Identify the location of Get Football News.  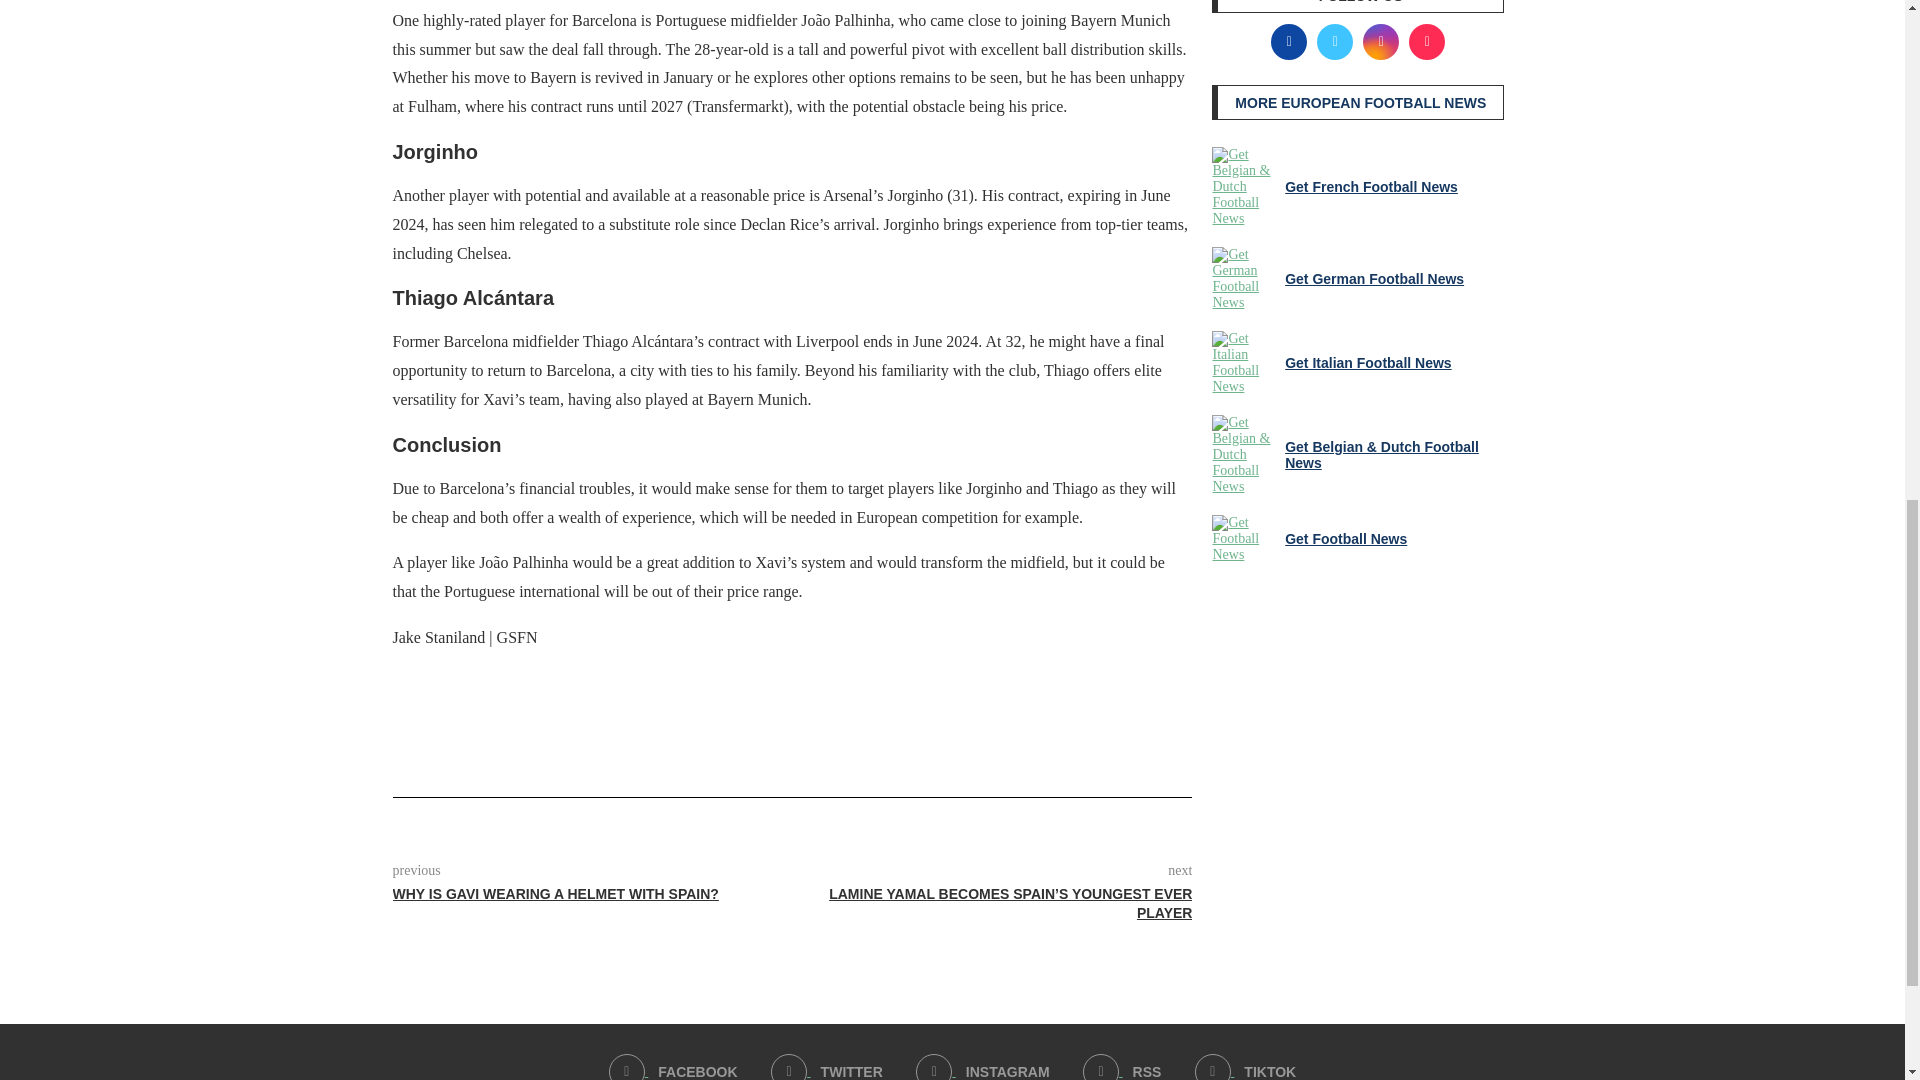
(1244, 538).